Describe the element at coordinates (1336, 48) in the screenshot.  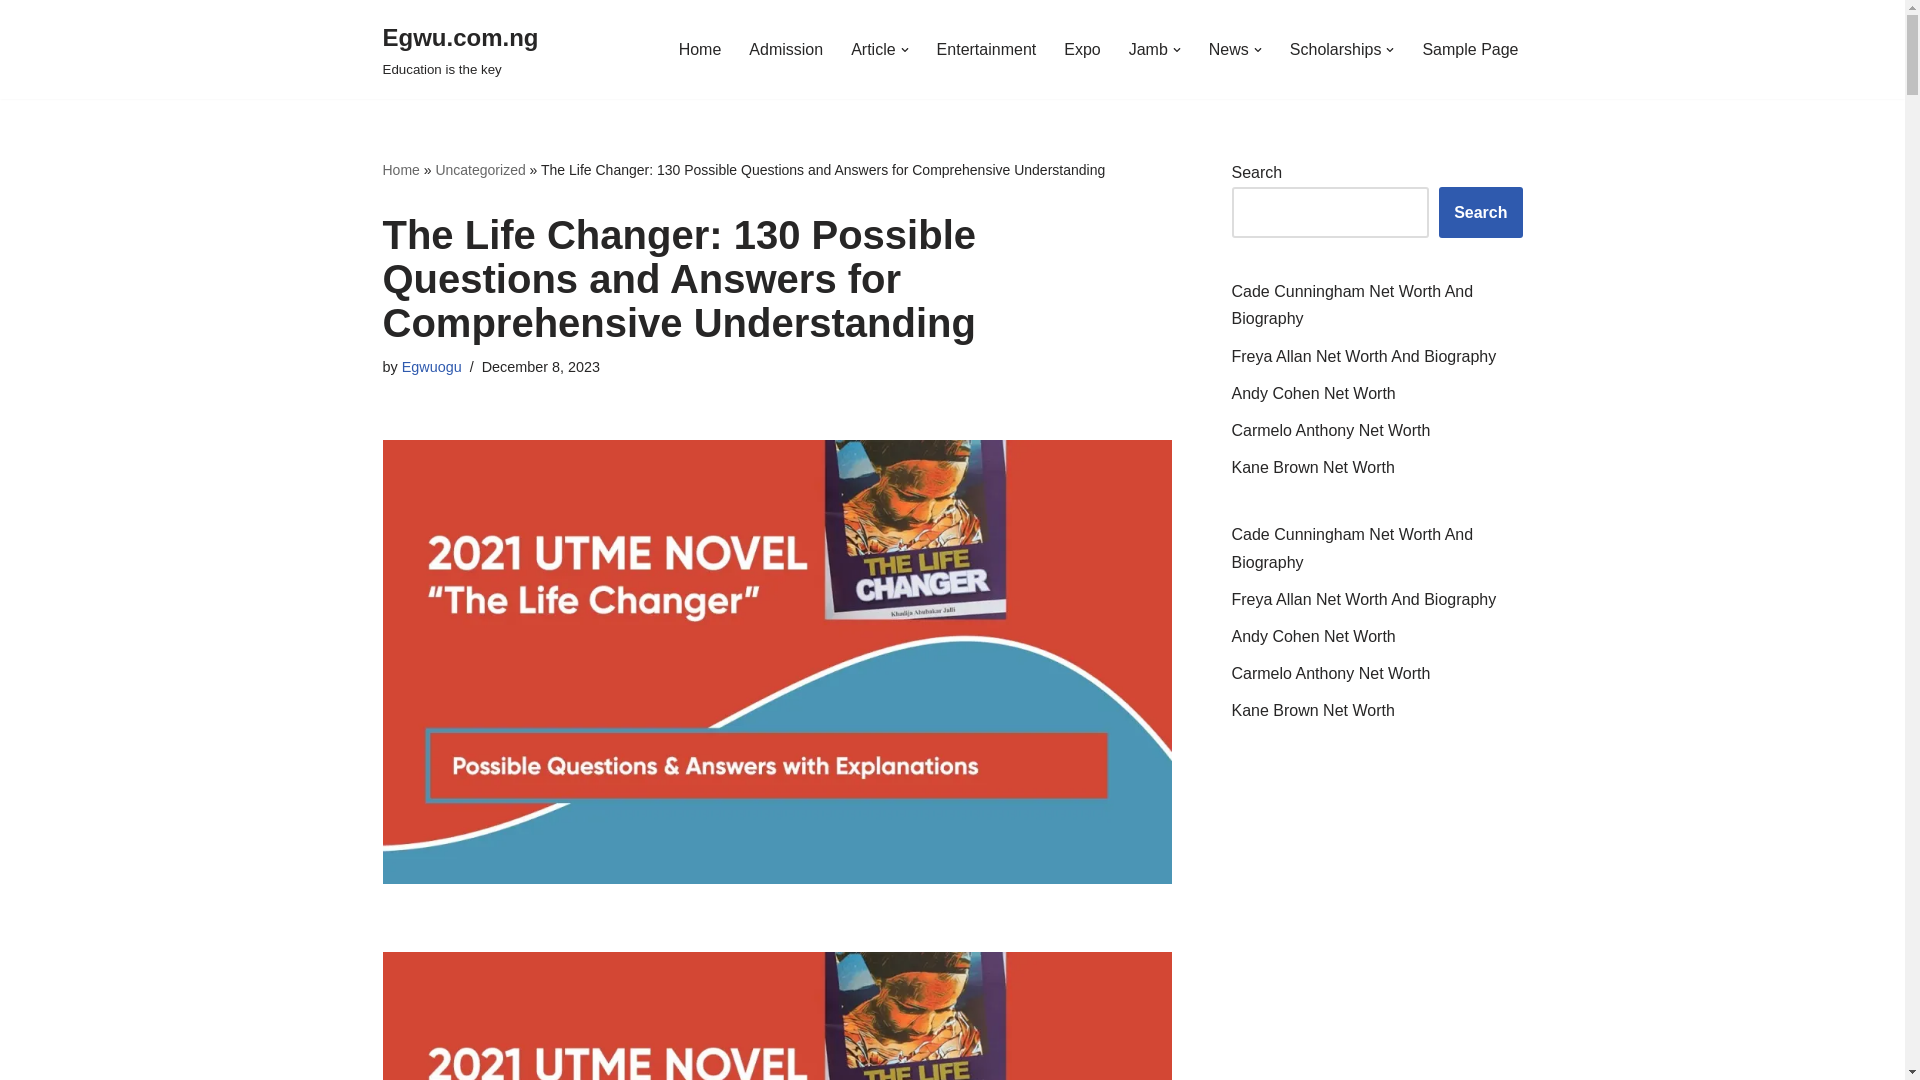
I see `Scholarships` at that location.